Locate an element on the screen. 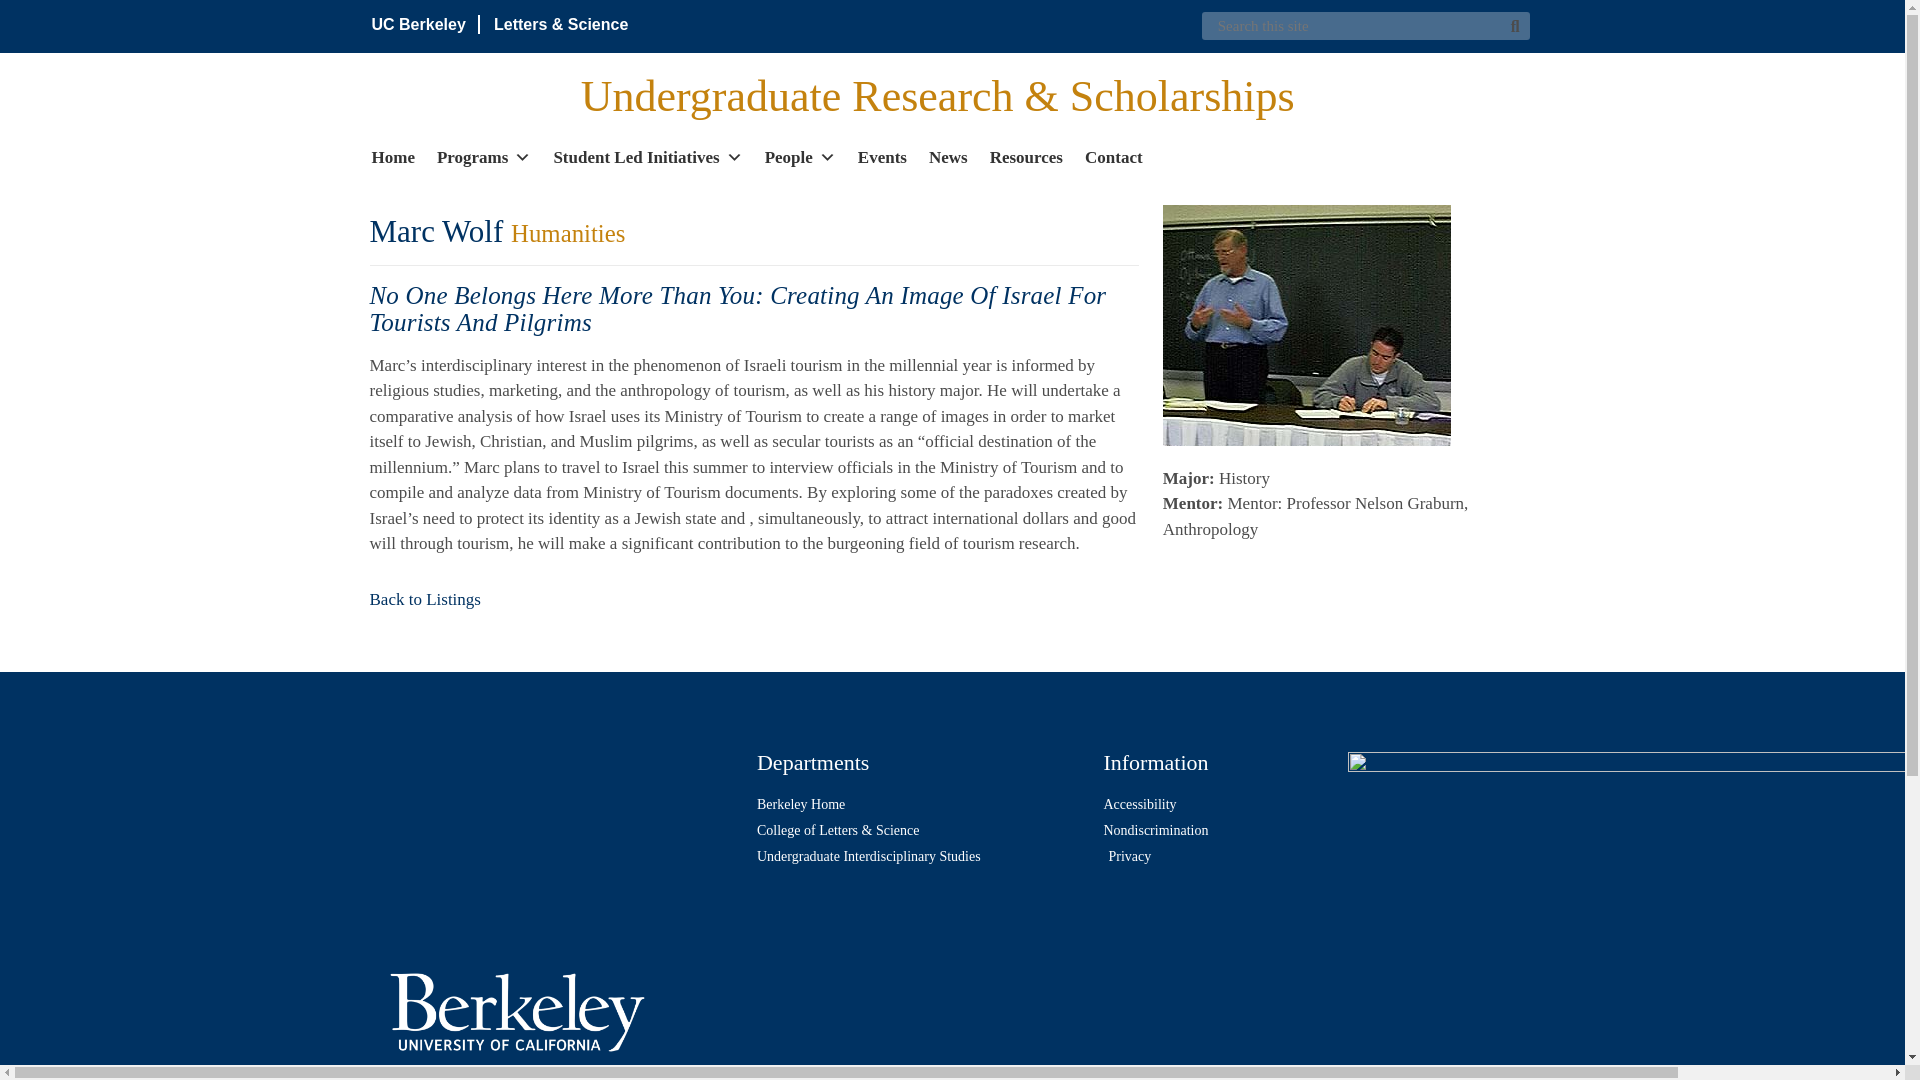 Image resolution: width=1920 pixels, height=1080 pixels. Resources is located at coordinates (1026, 156).